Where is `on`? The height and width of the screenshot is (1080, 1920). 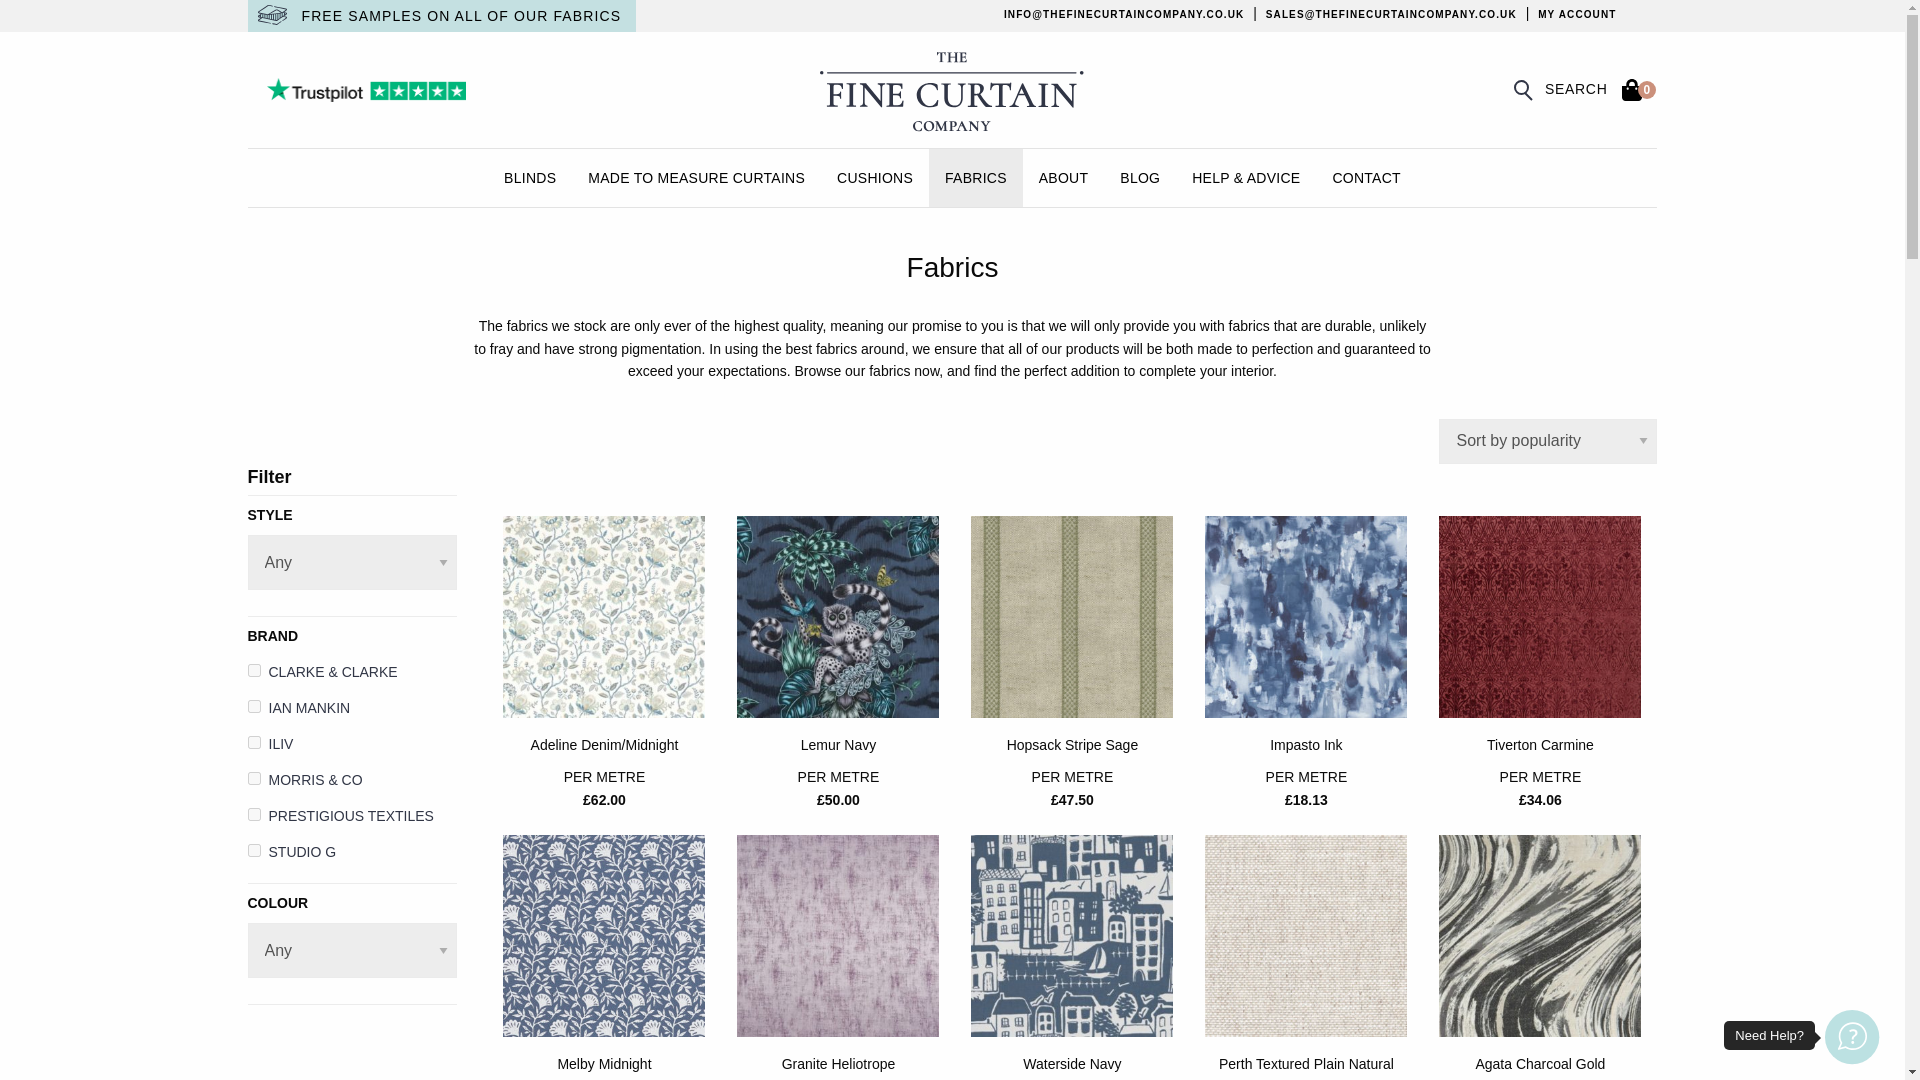 on is located at coordinates (254, 706).